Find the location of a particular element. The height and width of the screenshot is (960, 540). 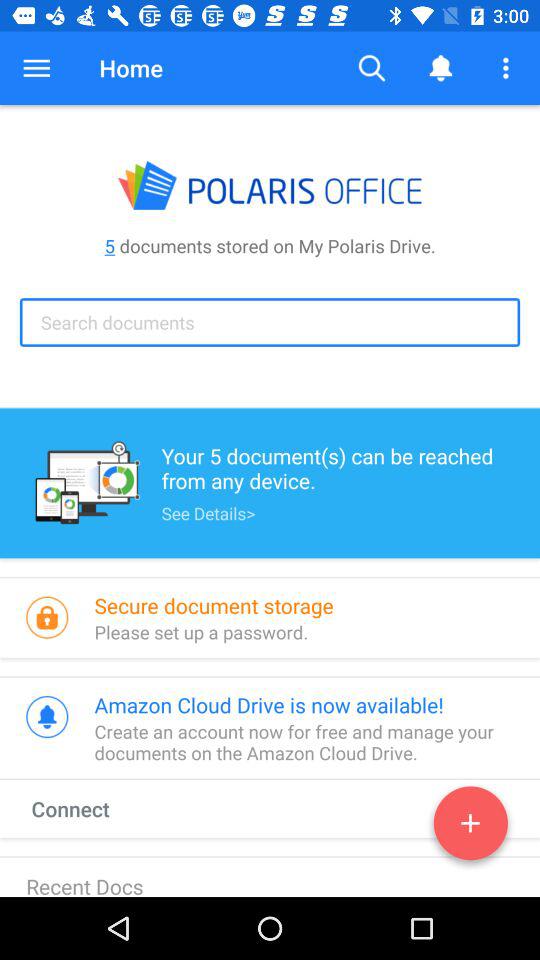

click icon next to home item is located at coordinates (36, 68).